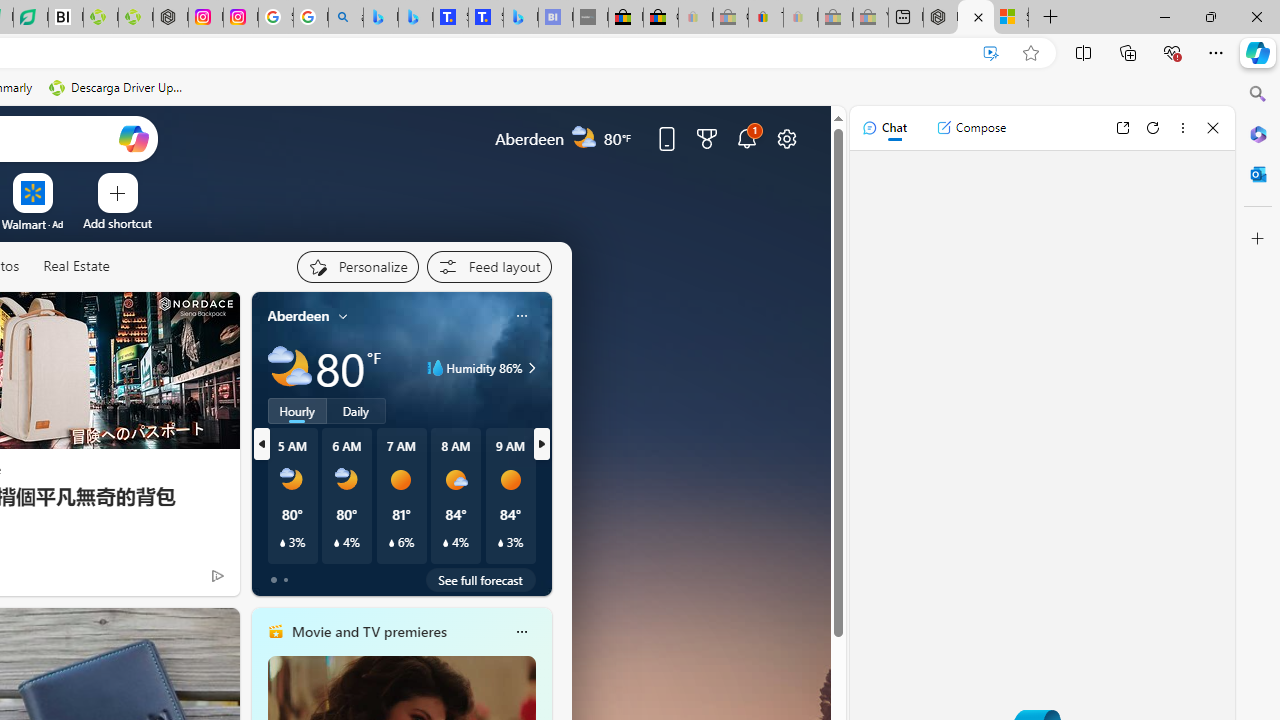  What do you see at coordinates (480, 580) in the screenshot?
I see `See full forecast` at bounding box center [480, 580].